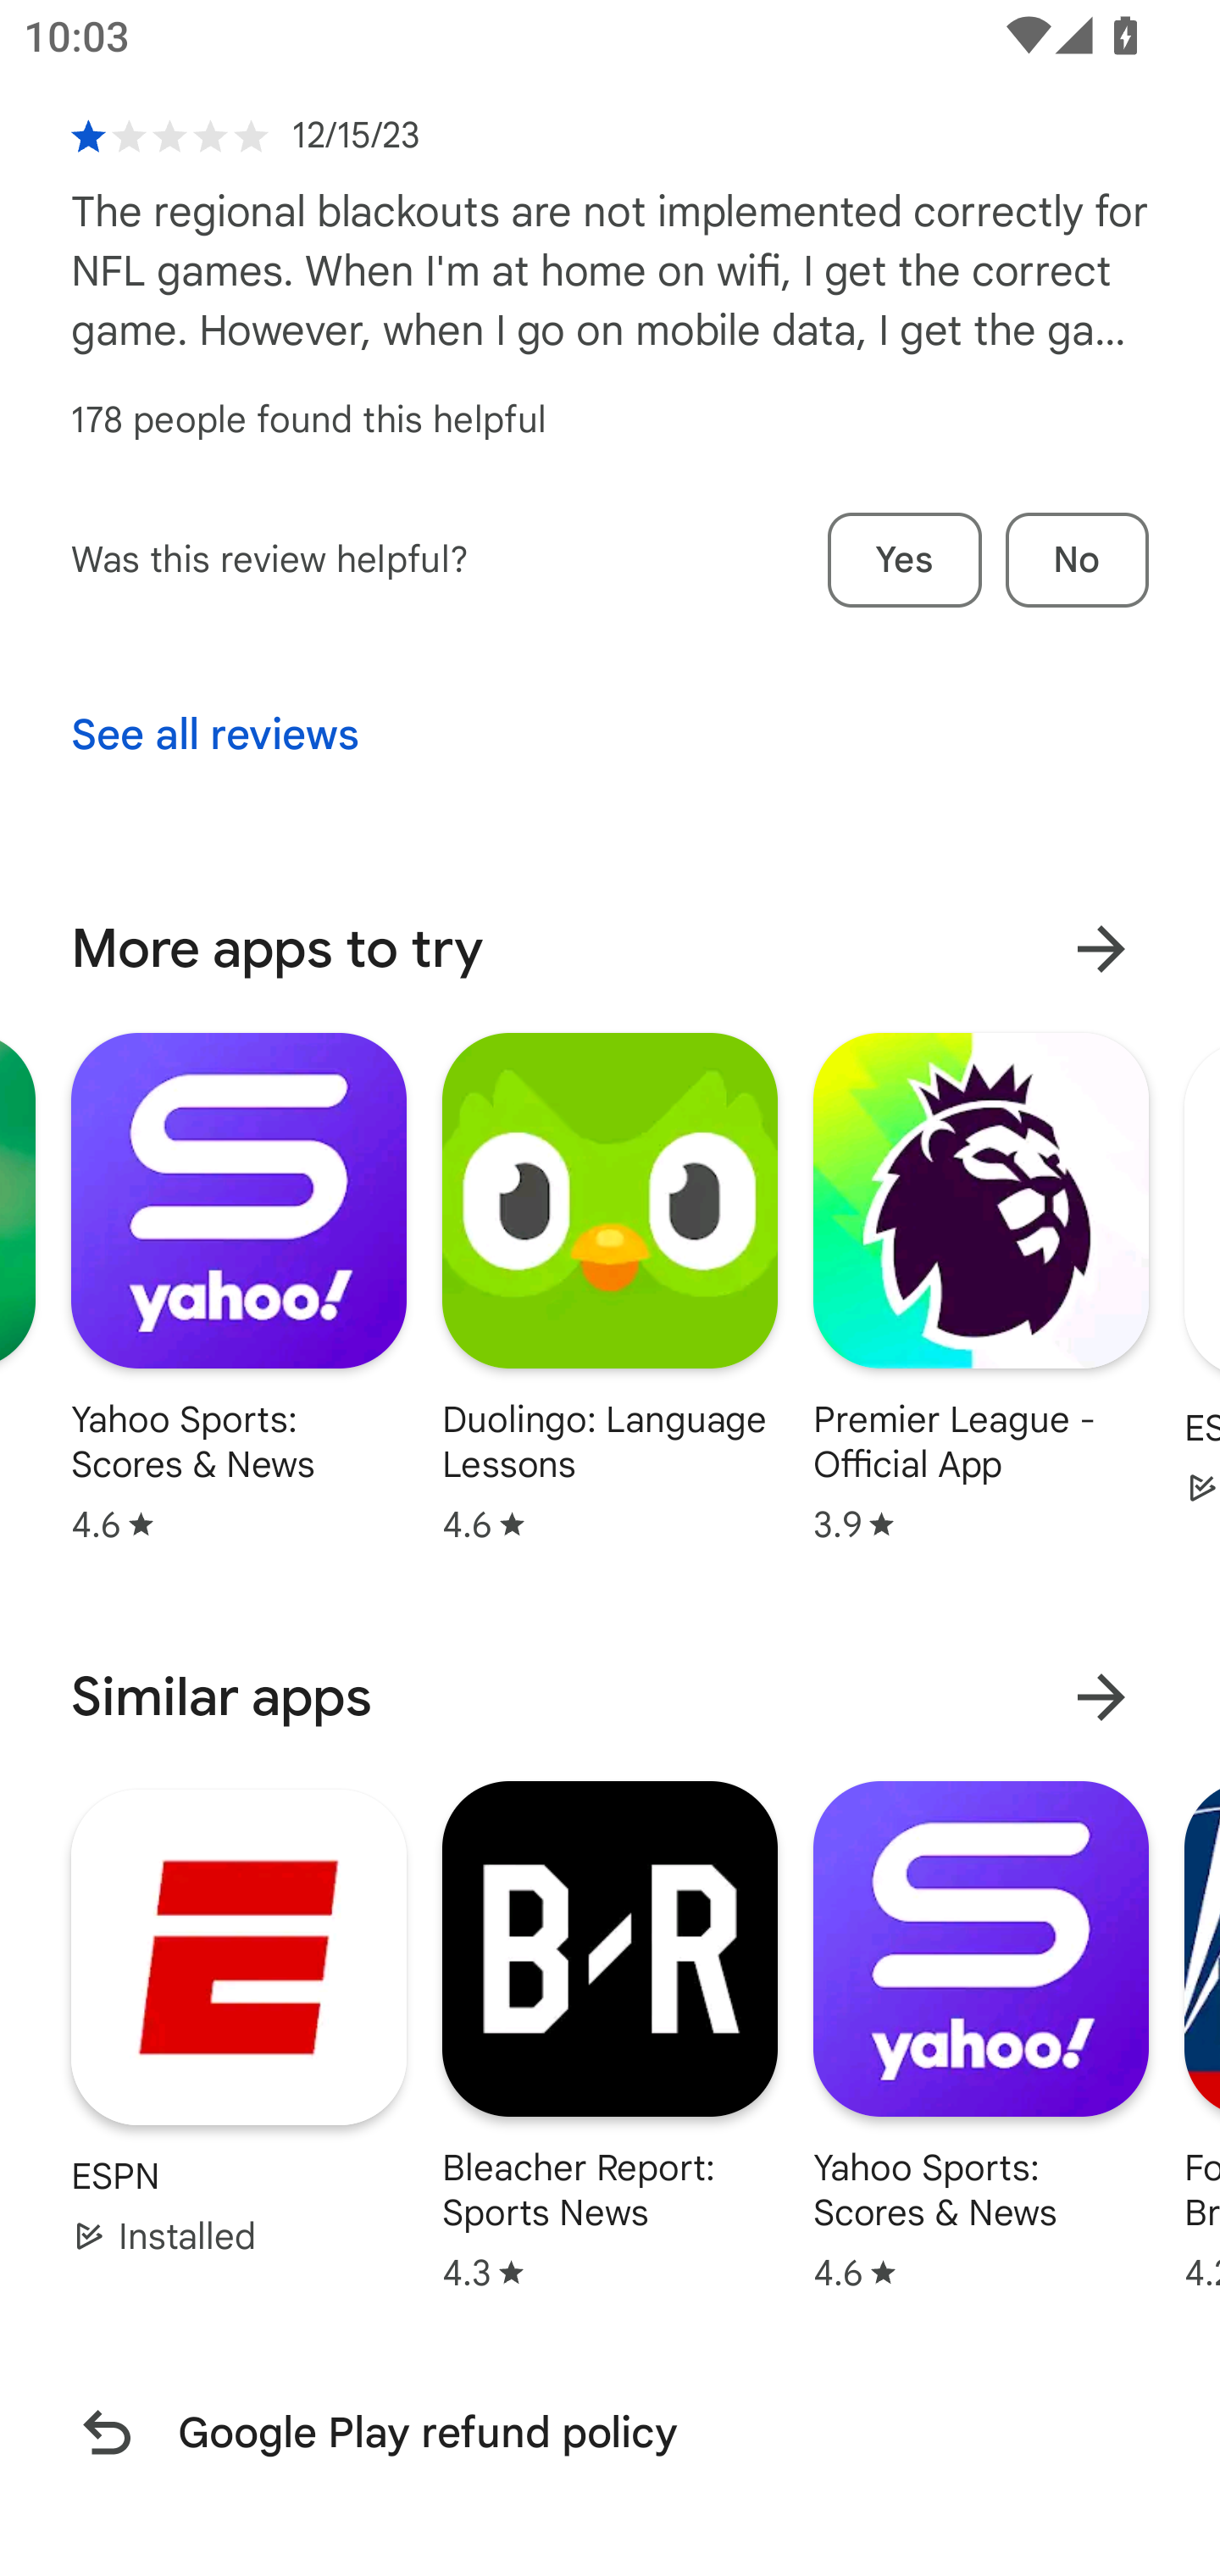  What do you see at coordinates (1077, 559) in the screenshot?
I see `No` at bounding box center [1077, 559].